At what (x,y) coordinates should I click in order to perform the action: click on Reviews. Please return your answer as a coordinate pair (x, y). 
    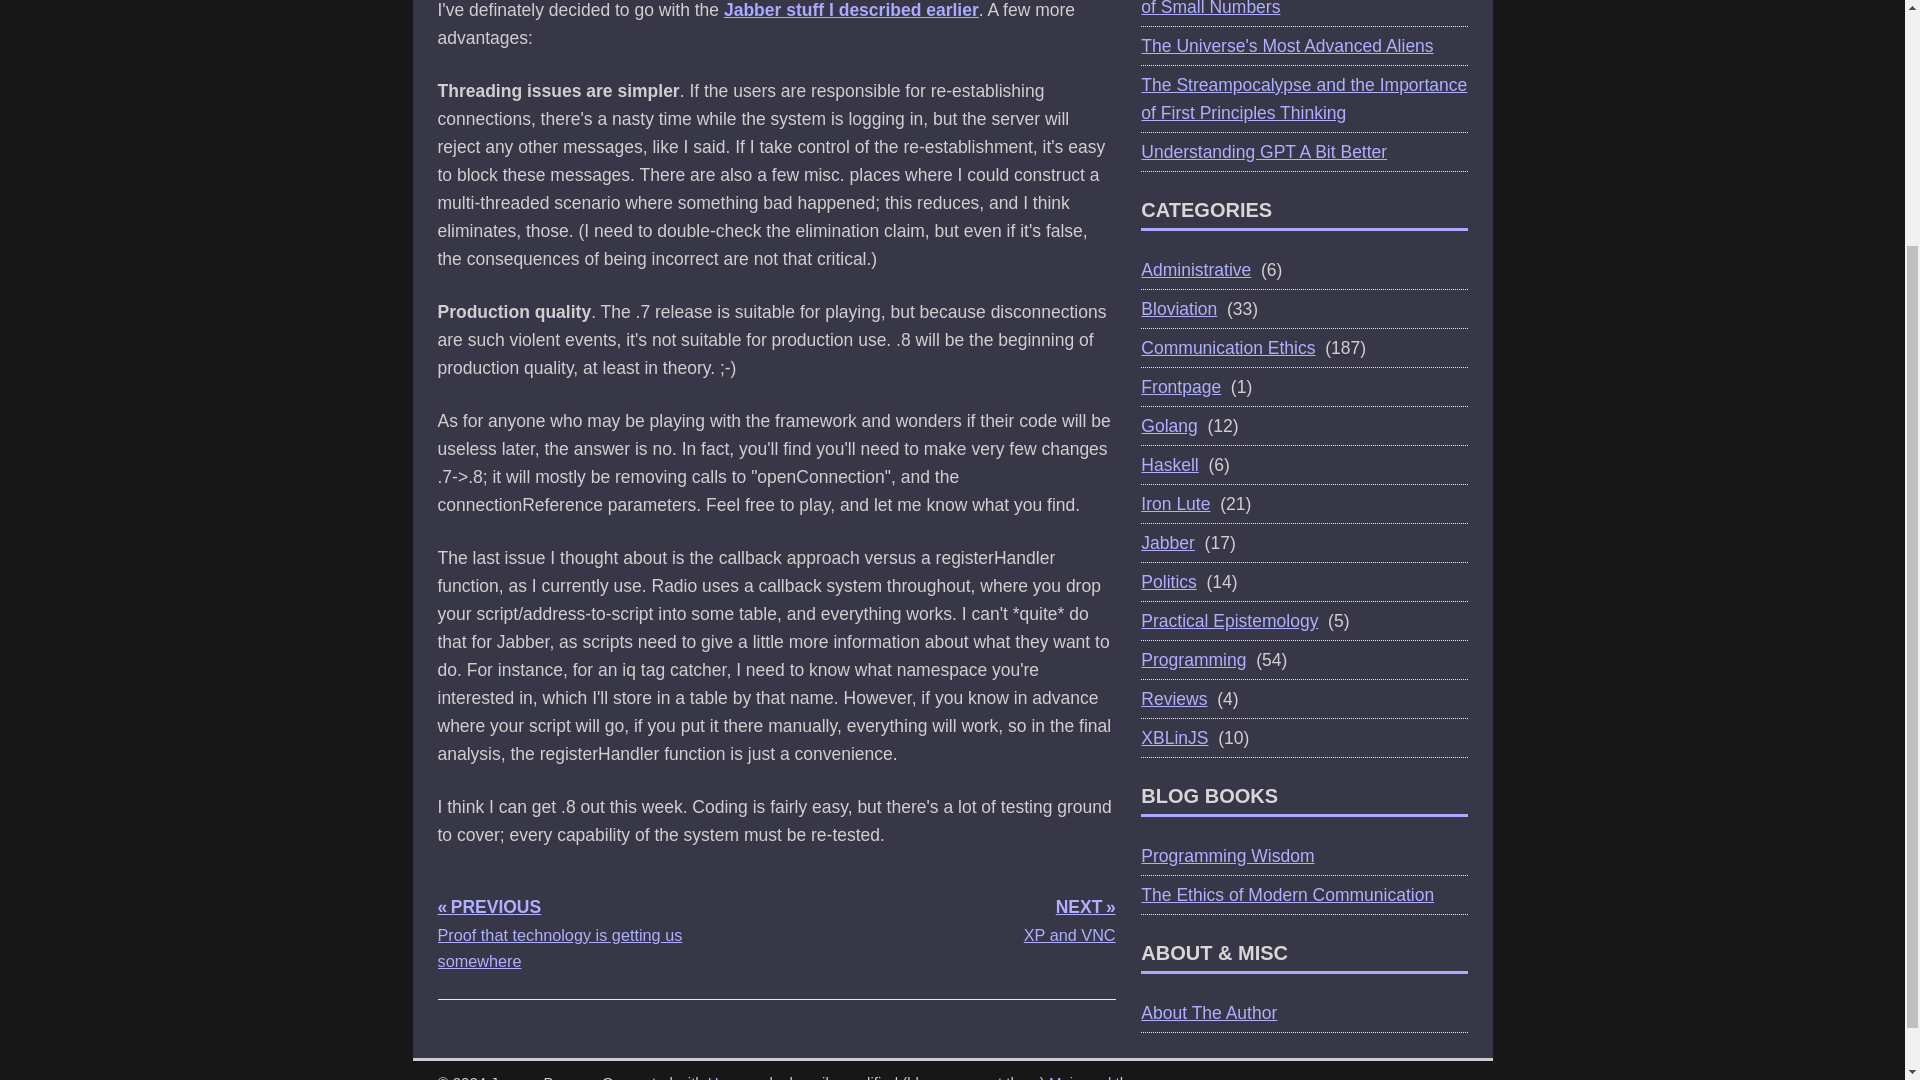
    Looking at the image, I should click on (1174, 698).